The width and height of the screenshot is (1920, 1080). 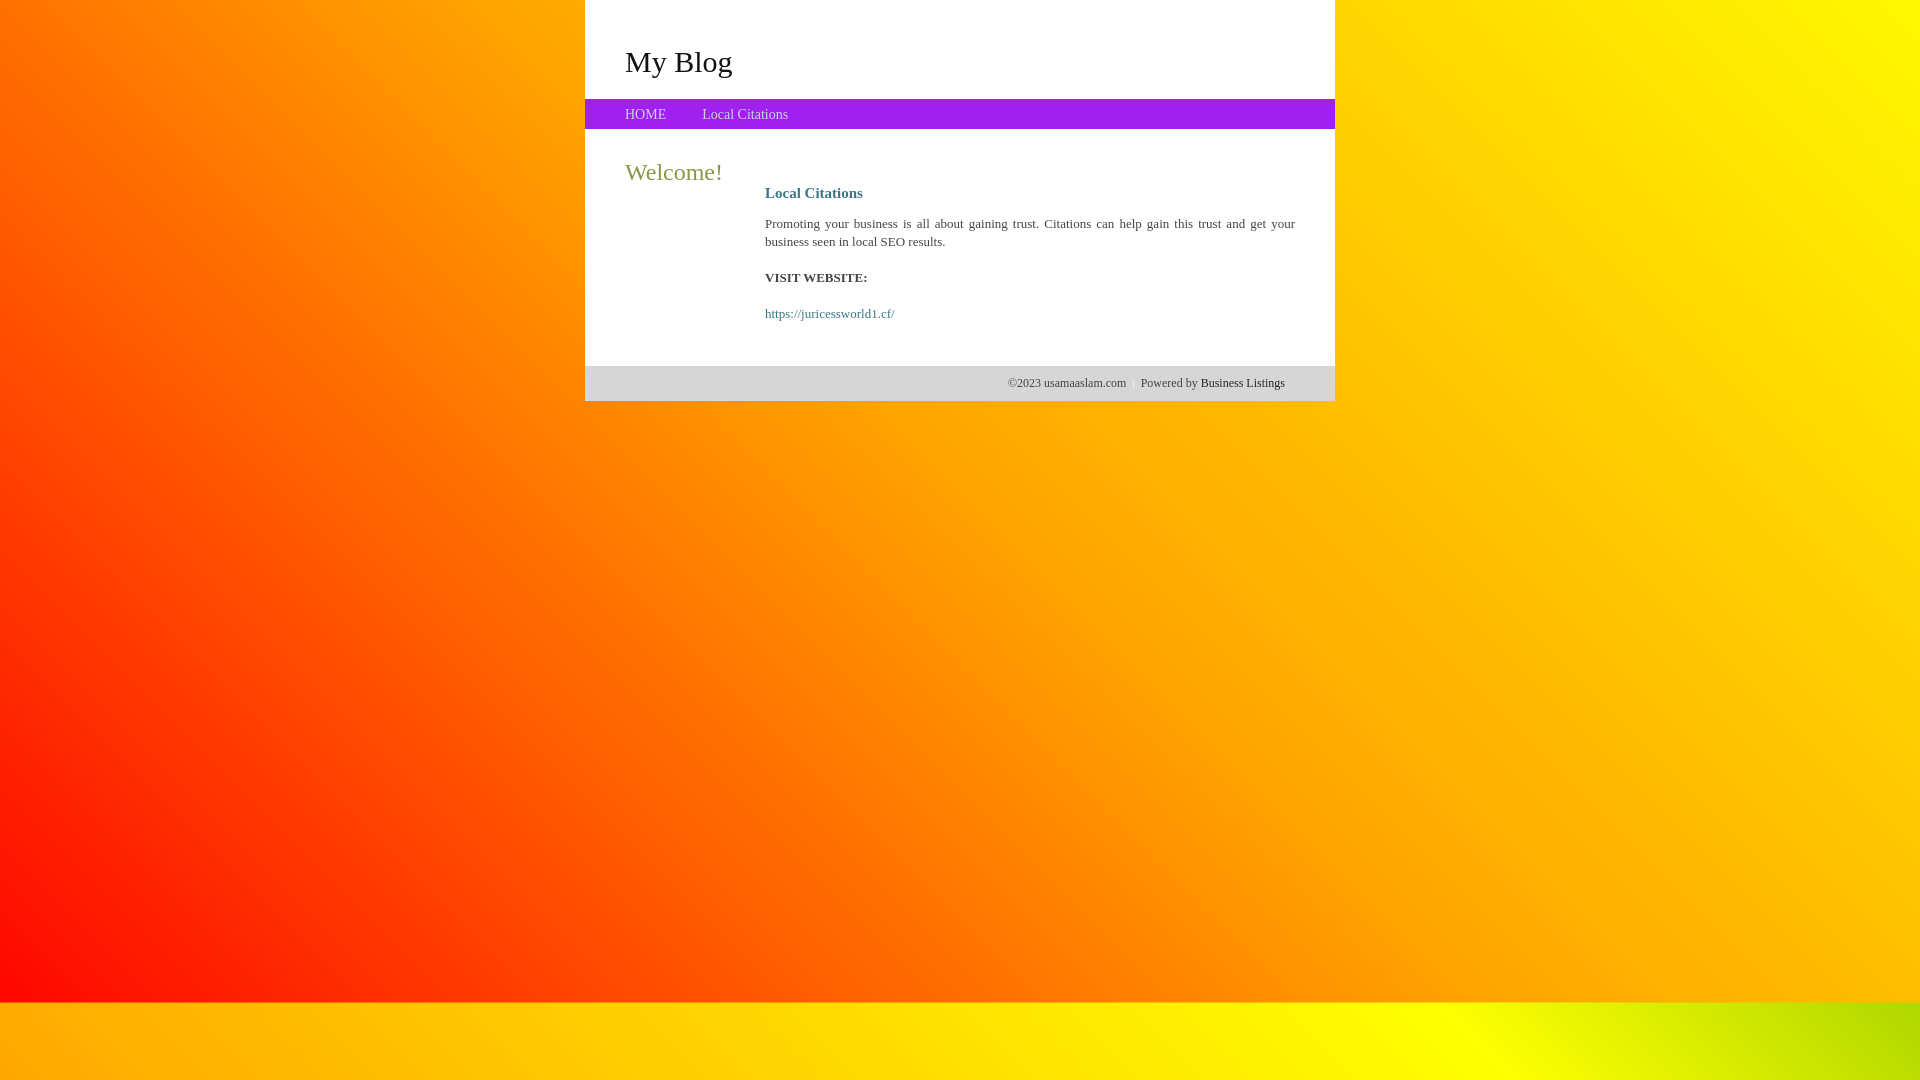 What do you see at coordinates (679, 61) in the screenshot?
I see `My Blog` at bounding box center [679, 61].